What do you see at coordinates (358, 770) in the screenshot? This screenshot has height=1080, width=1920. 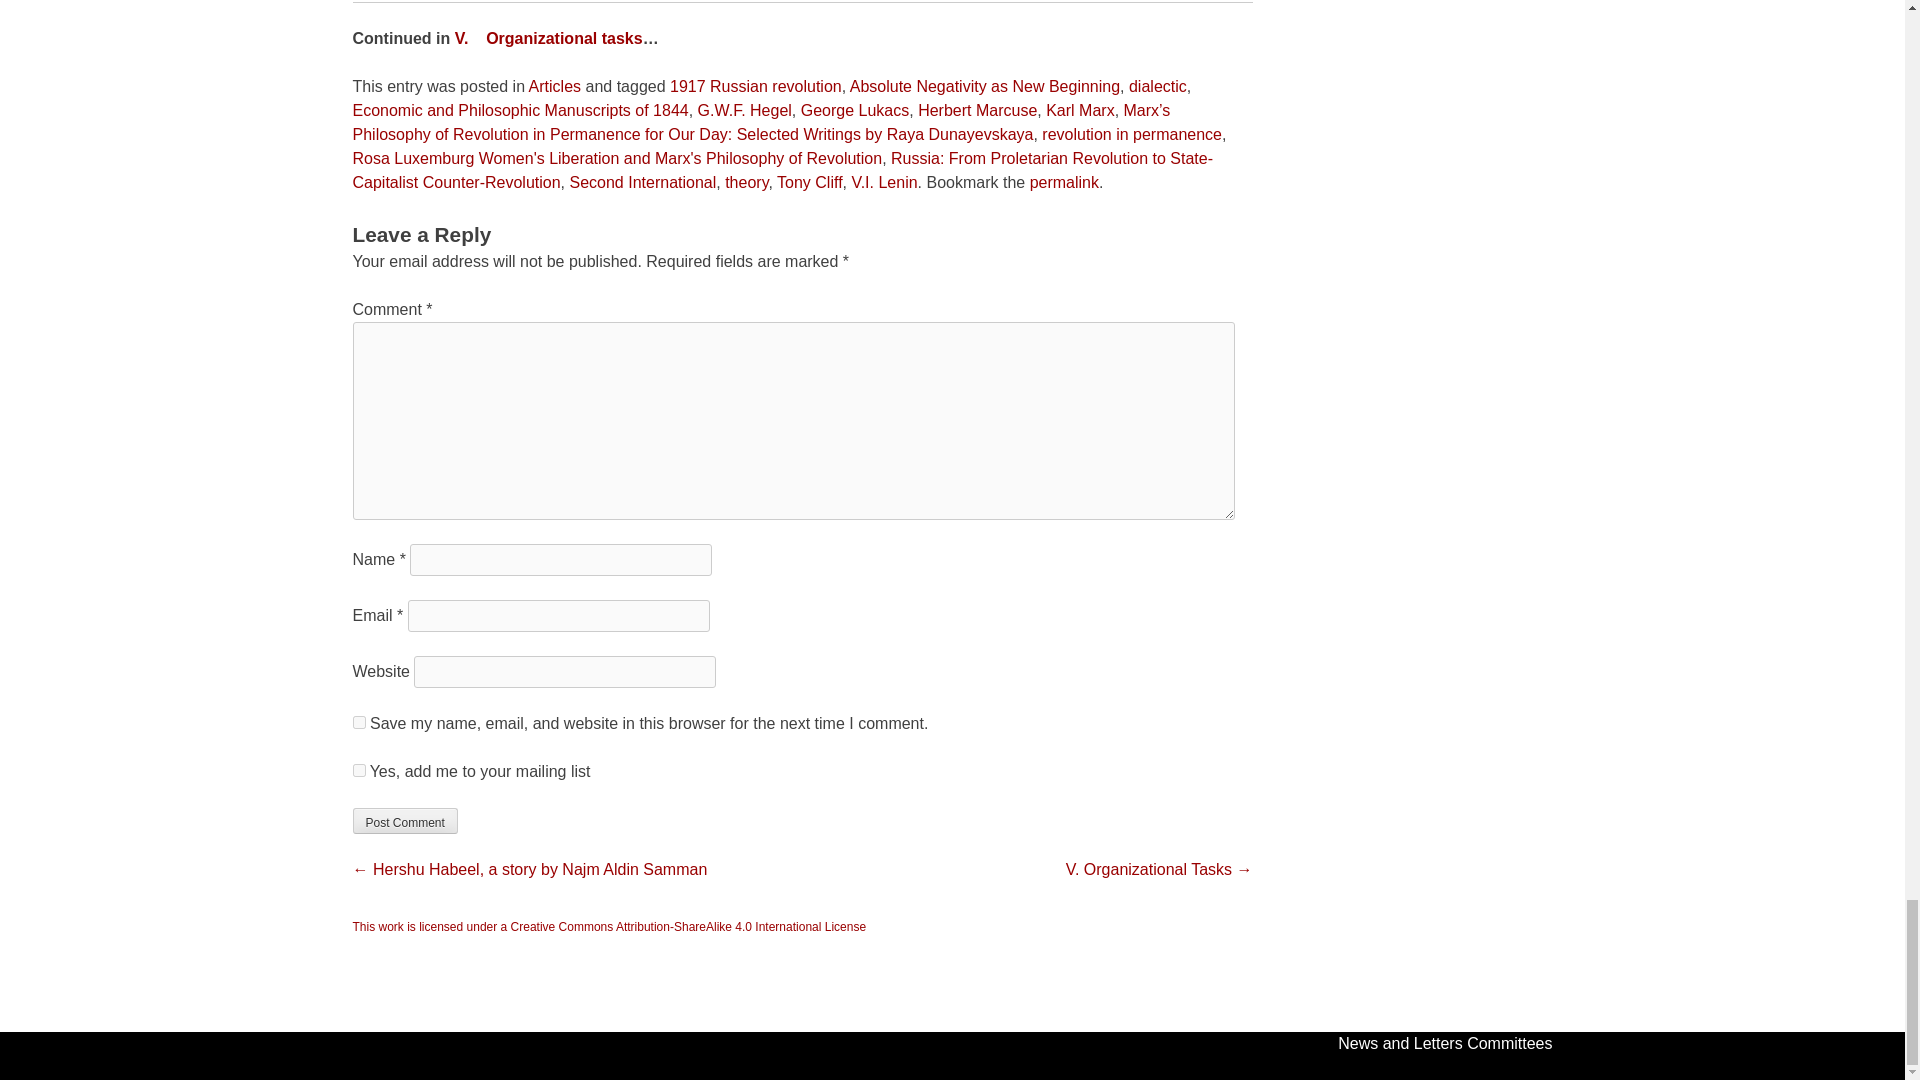 I see `1` at bounding box center [358, 770].